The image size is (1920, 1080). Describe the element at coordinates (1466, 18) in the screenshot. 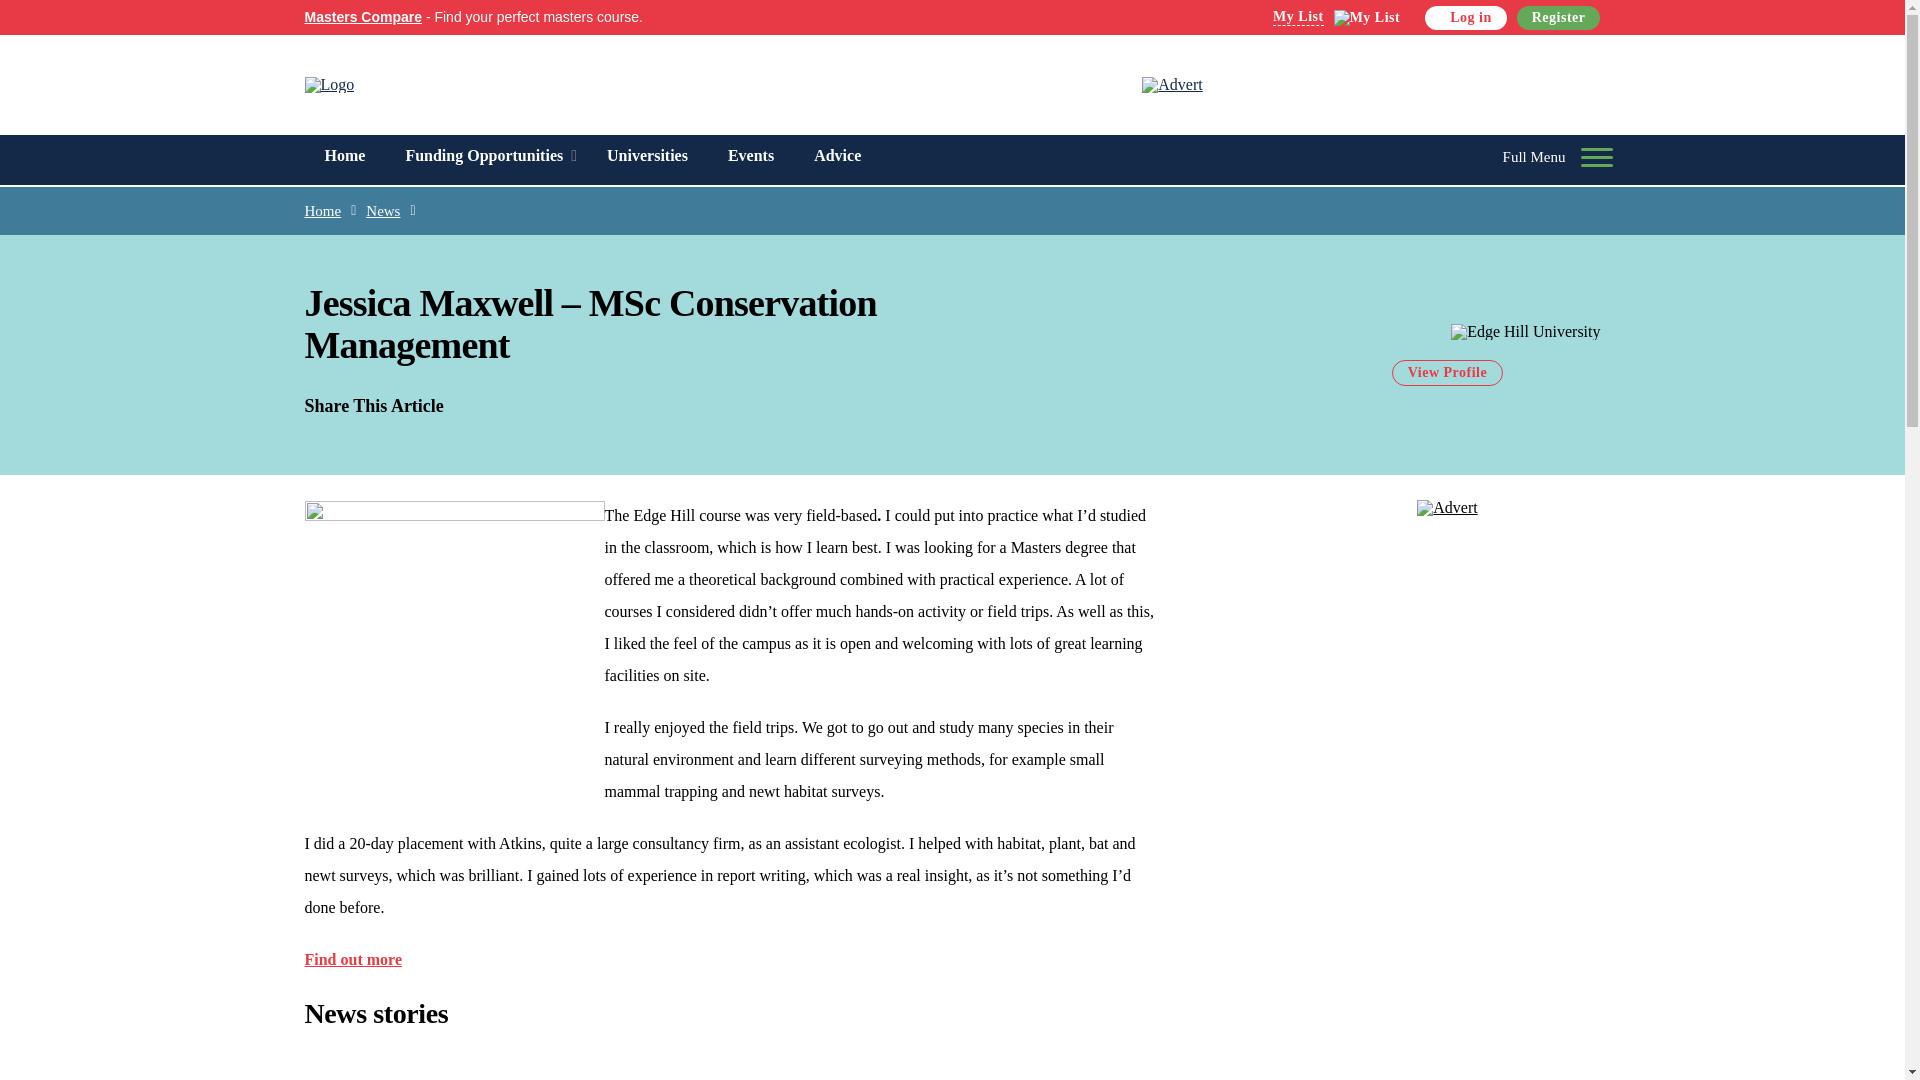

I see `Log in` at that location.